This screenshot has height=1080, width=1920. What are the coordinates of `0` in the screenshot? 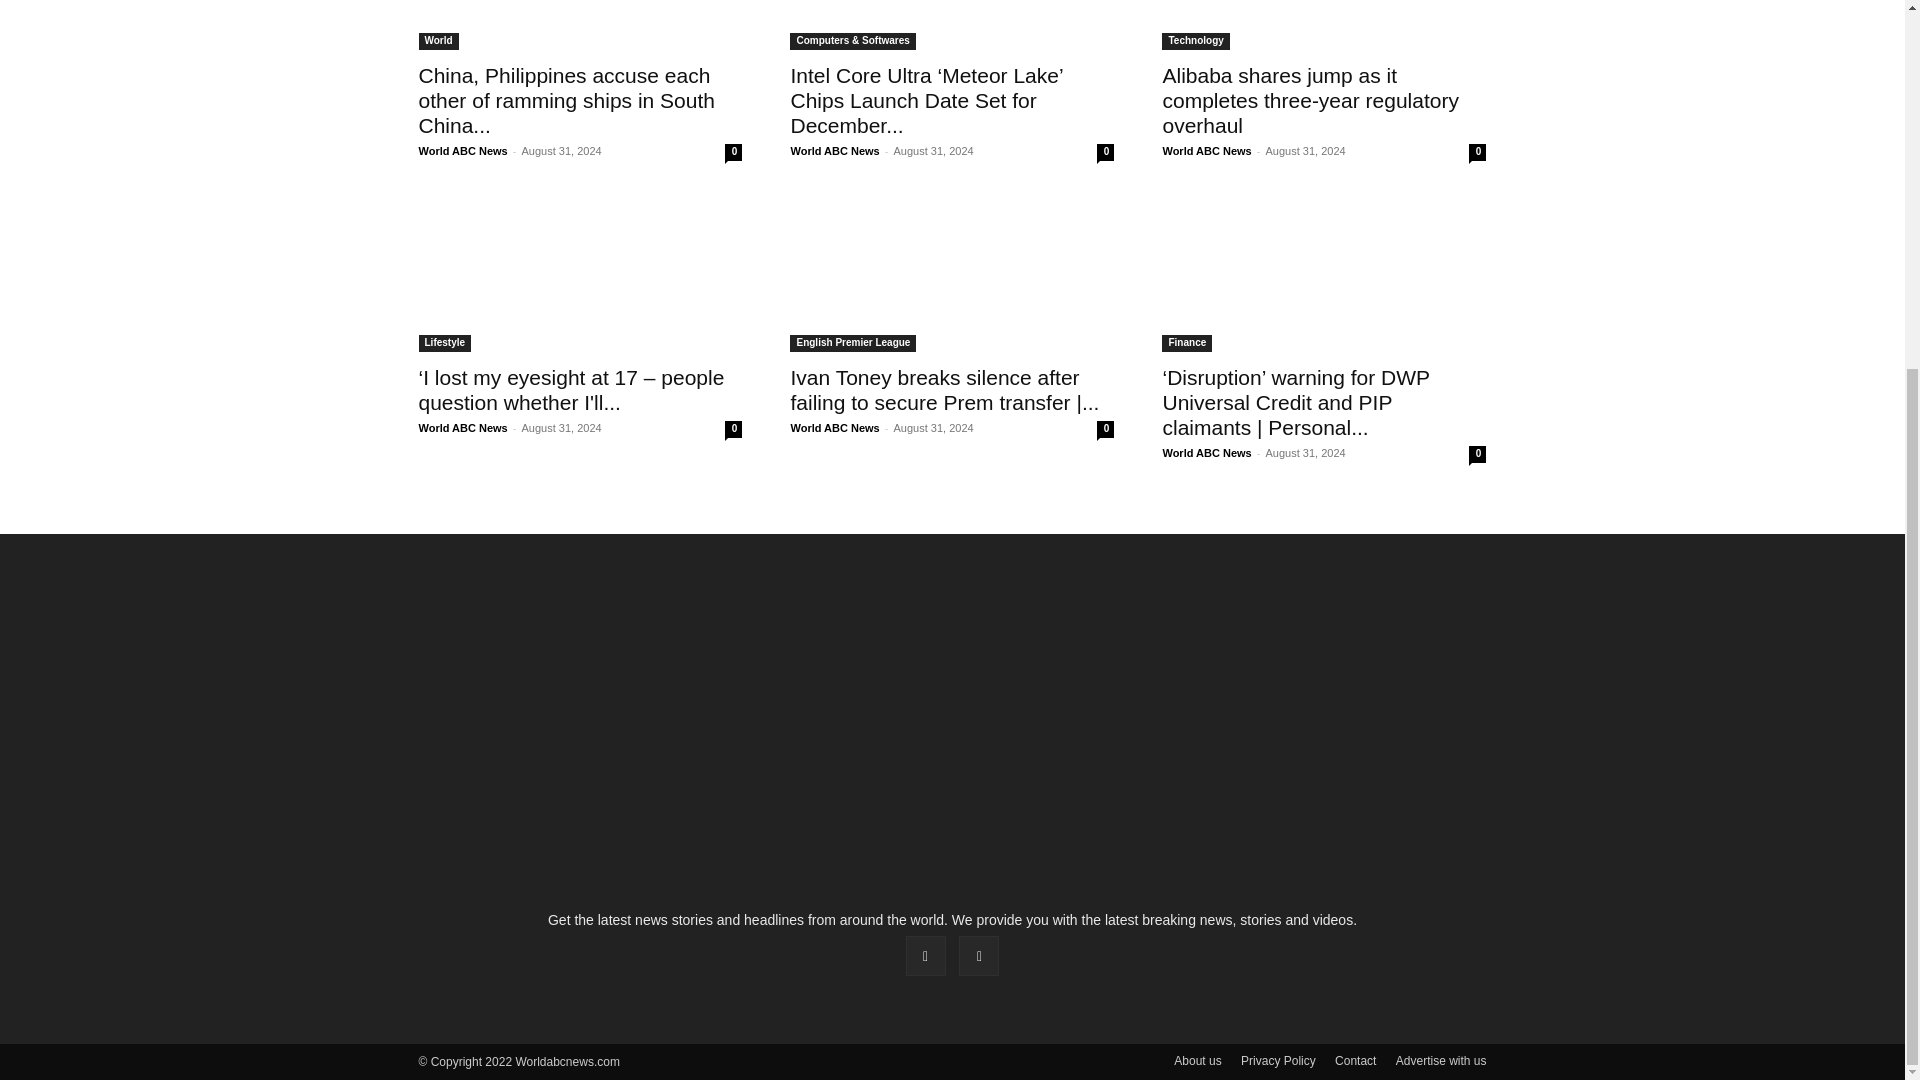 It's located at (1104, 152).